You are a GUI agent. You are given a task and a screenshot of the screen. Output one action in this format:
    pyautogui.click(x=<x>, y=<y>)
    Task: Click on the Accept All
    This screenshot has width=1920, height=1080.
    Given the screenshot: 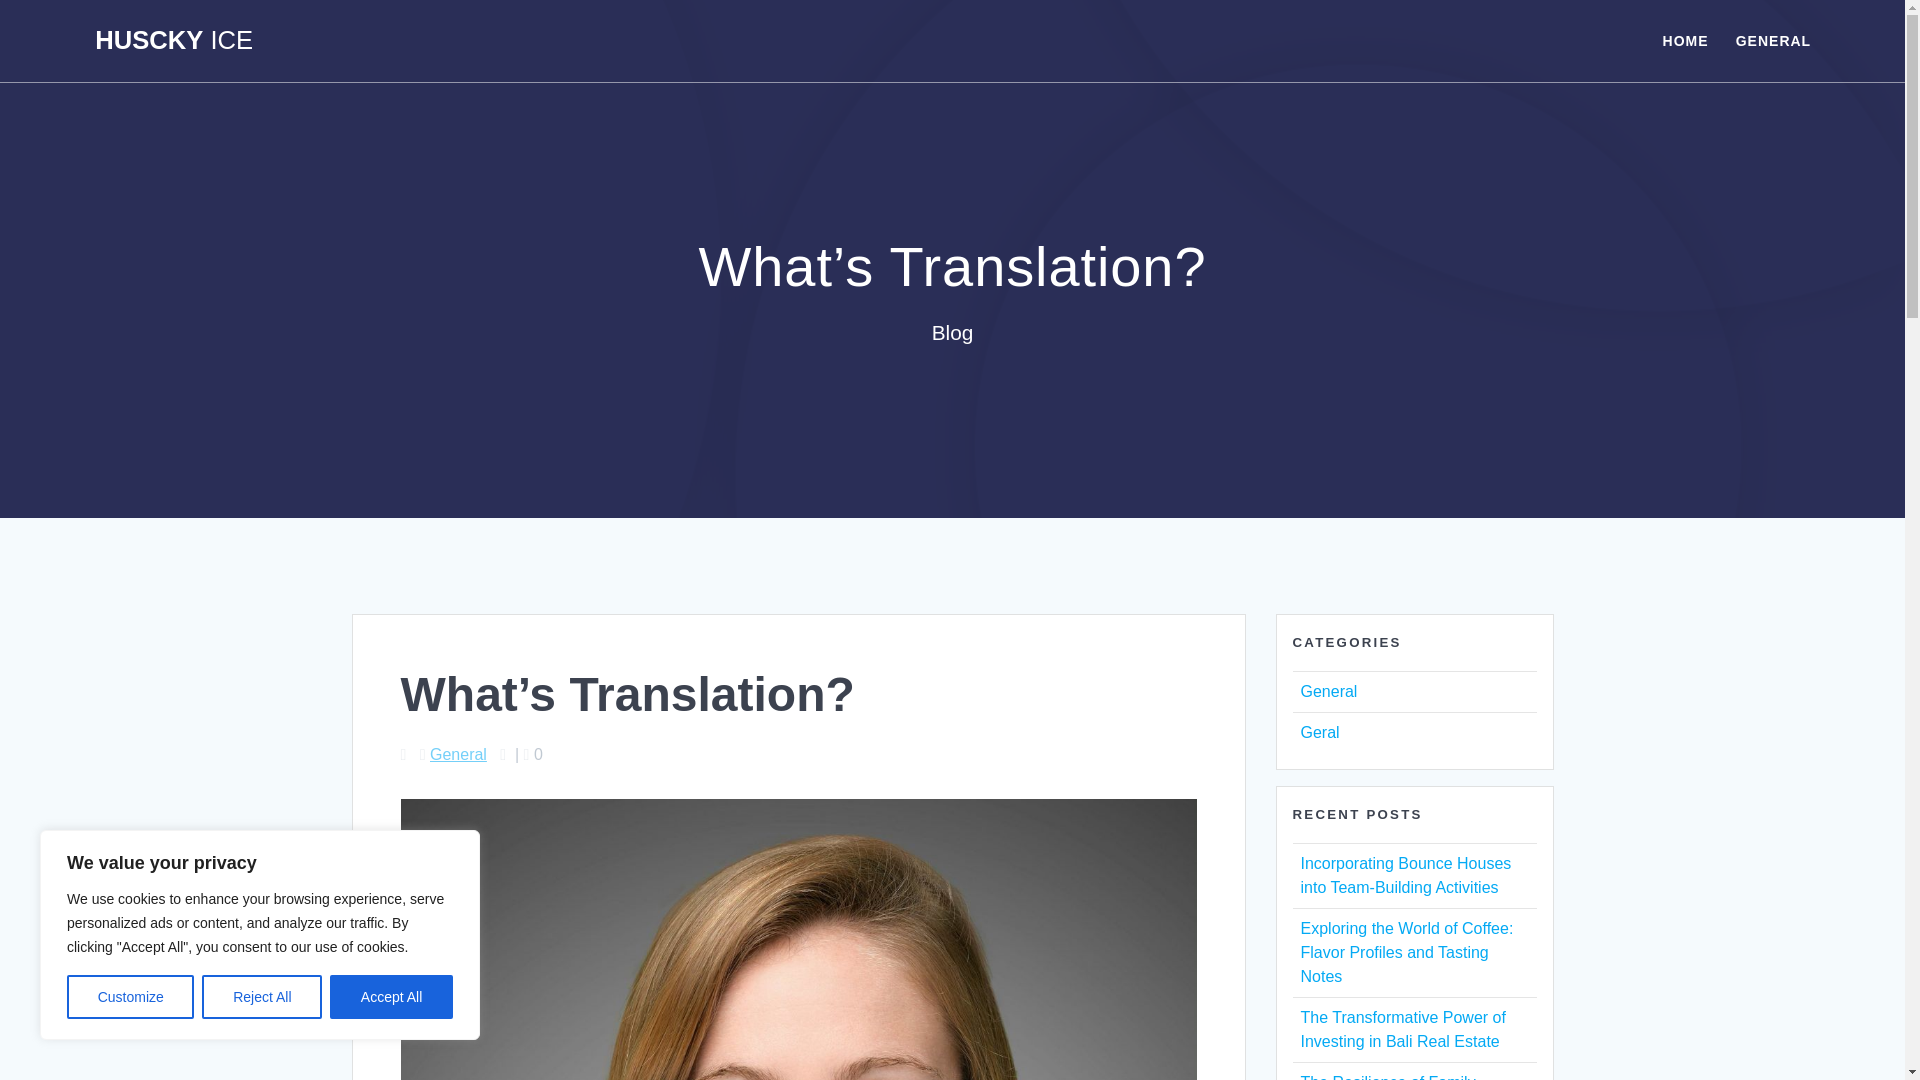 What is the action you would take?
    pyautogui.click(x=392, y=997)
    